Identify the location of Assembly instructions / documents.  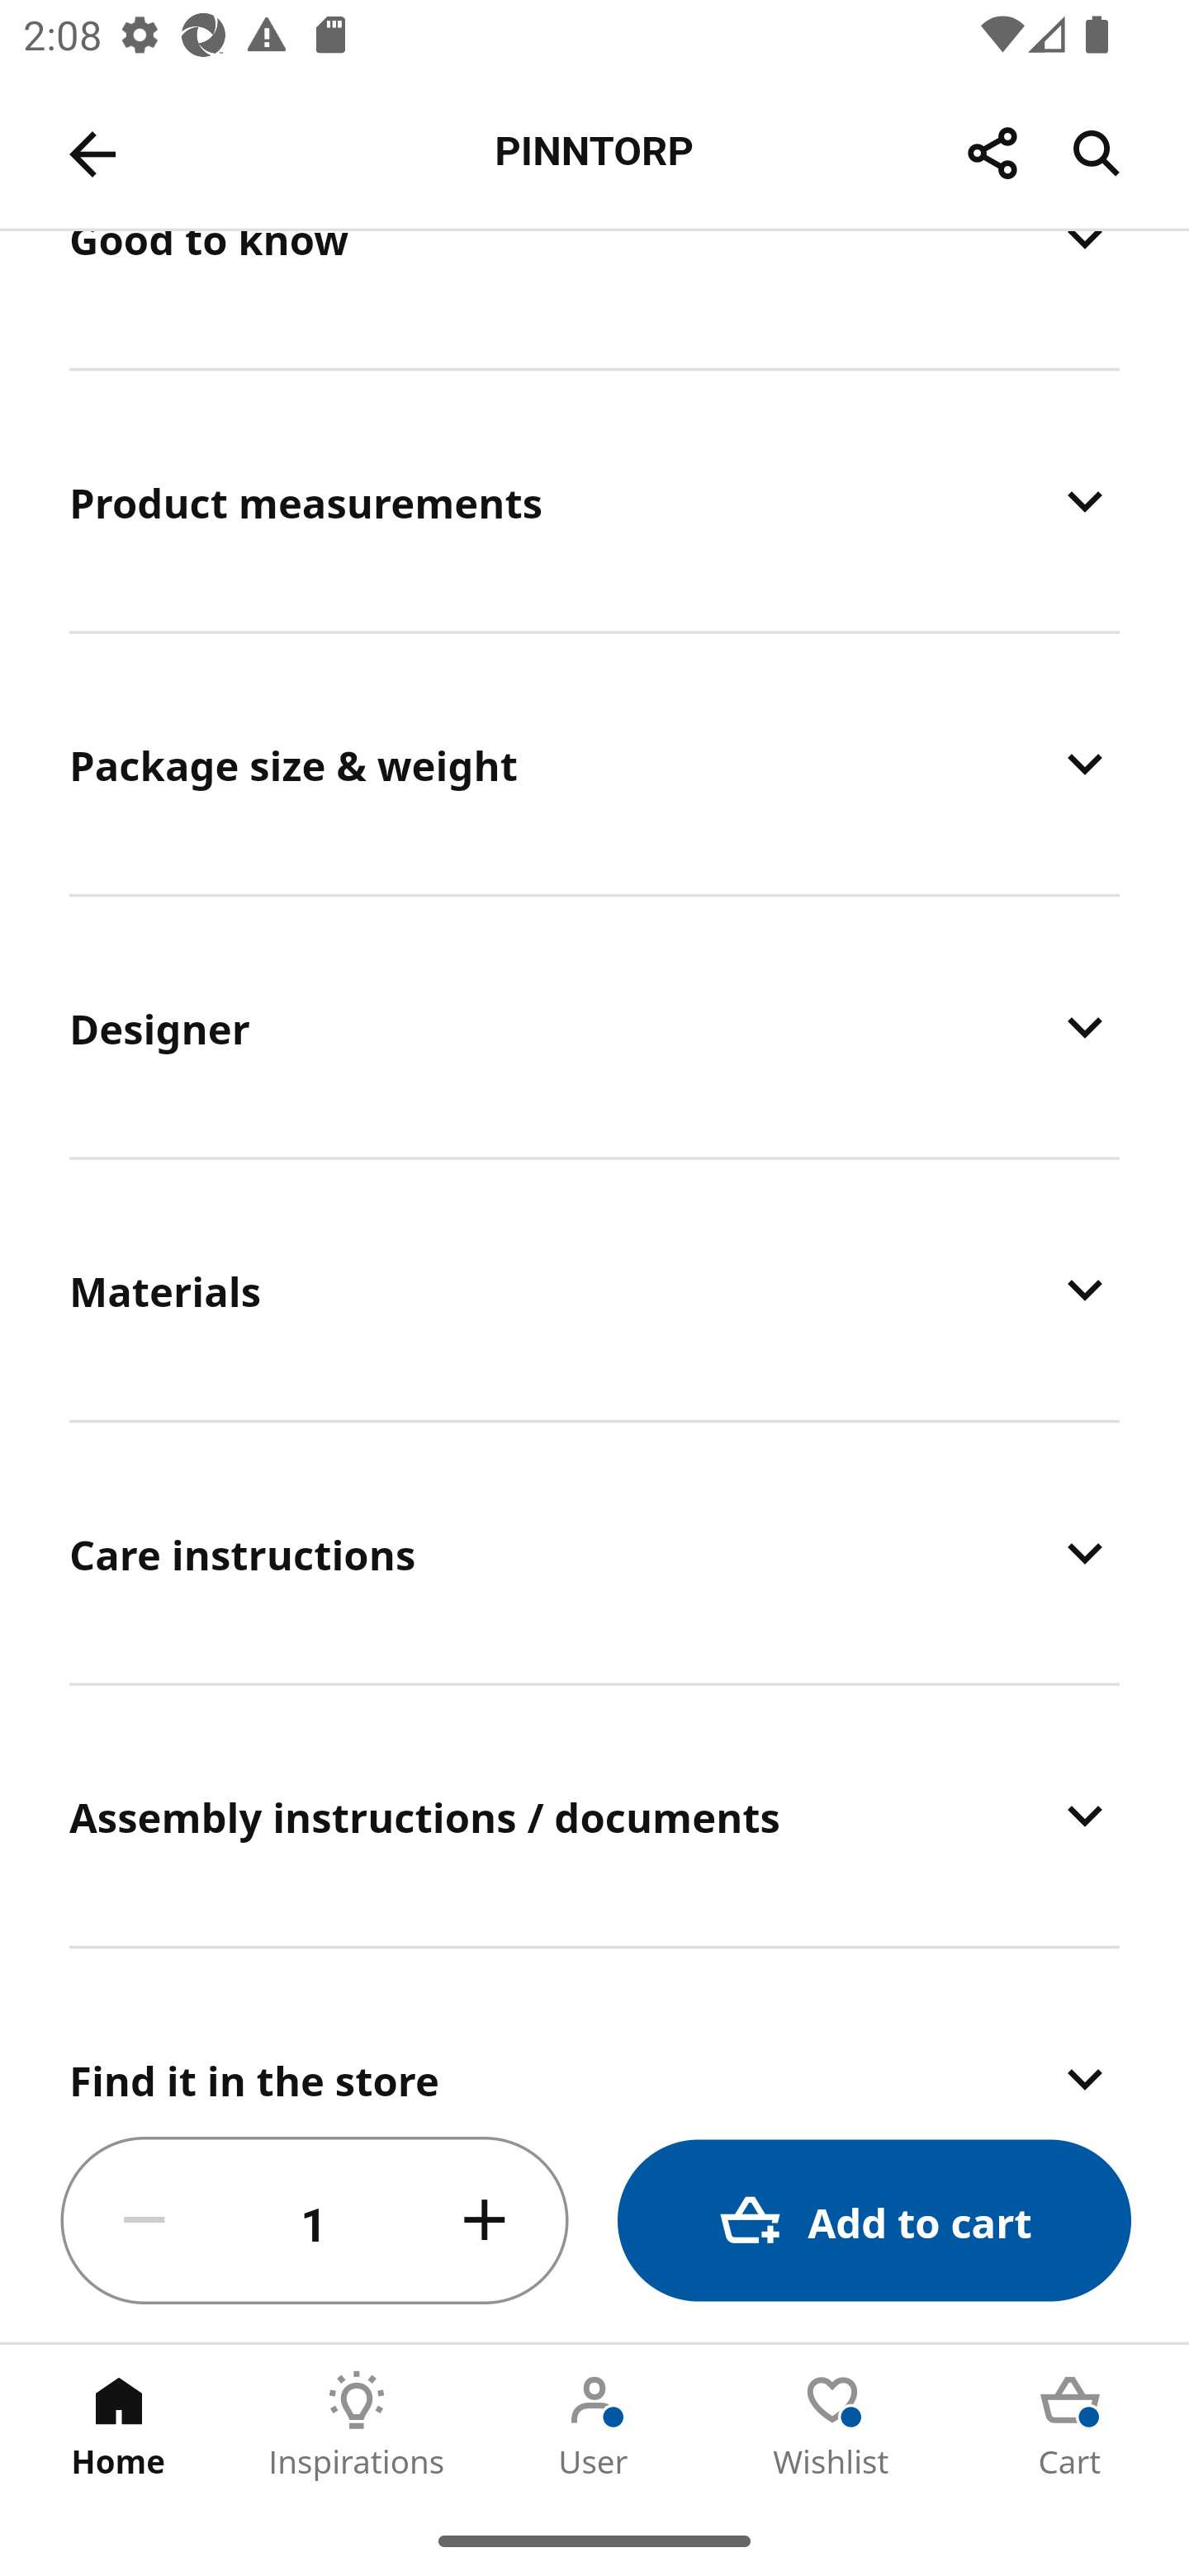
(594, 1815).